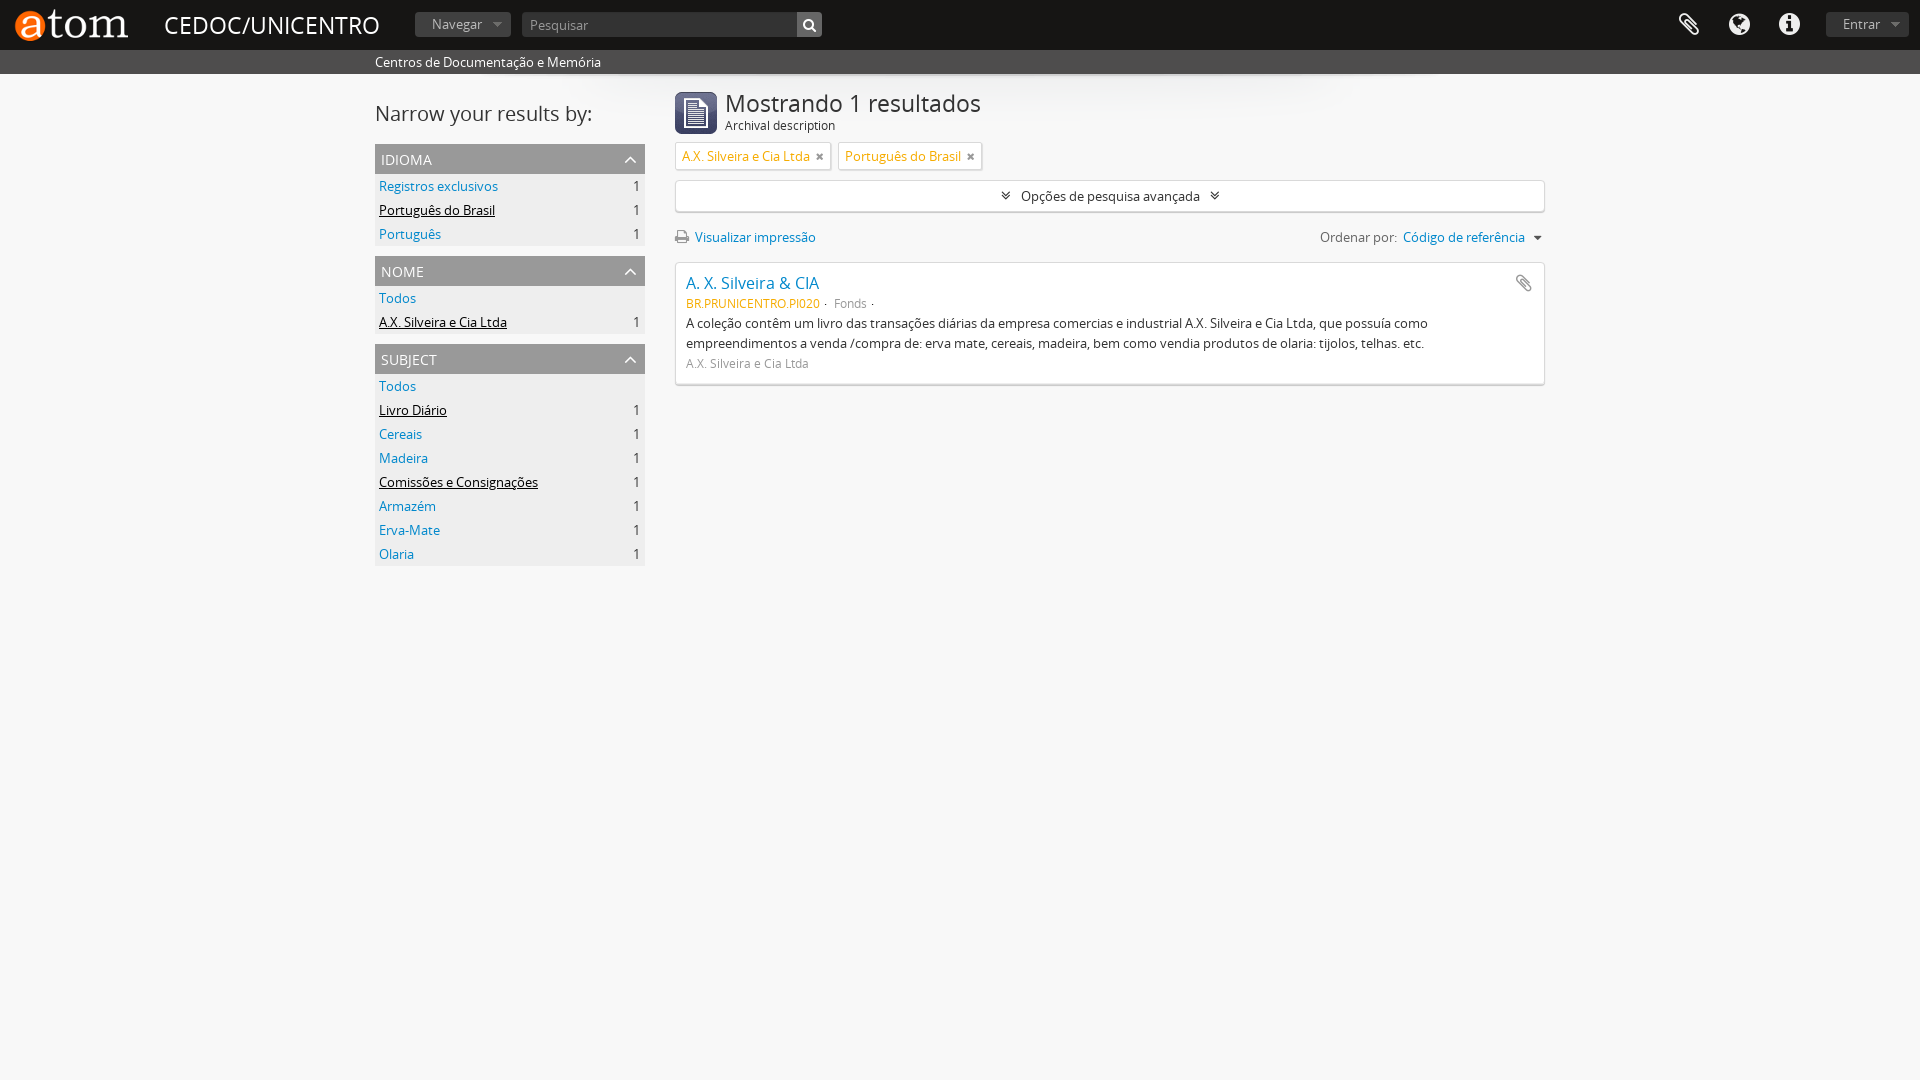 This screenshot has width=1920, height=1080. I want to click on Idioma, so click(1739, 25).